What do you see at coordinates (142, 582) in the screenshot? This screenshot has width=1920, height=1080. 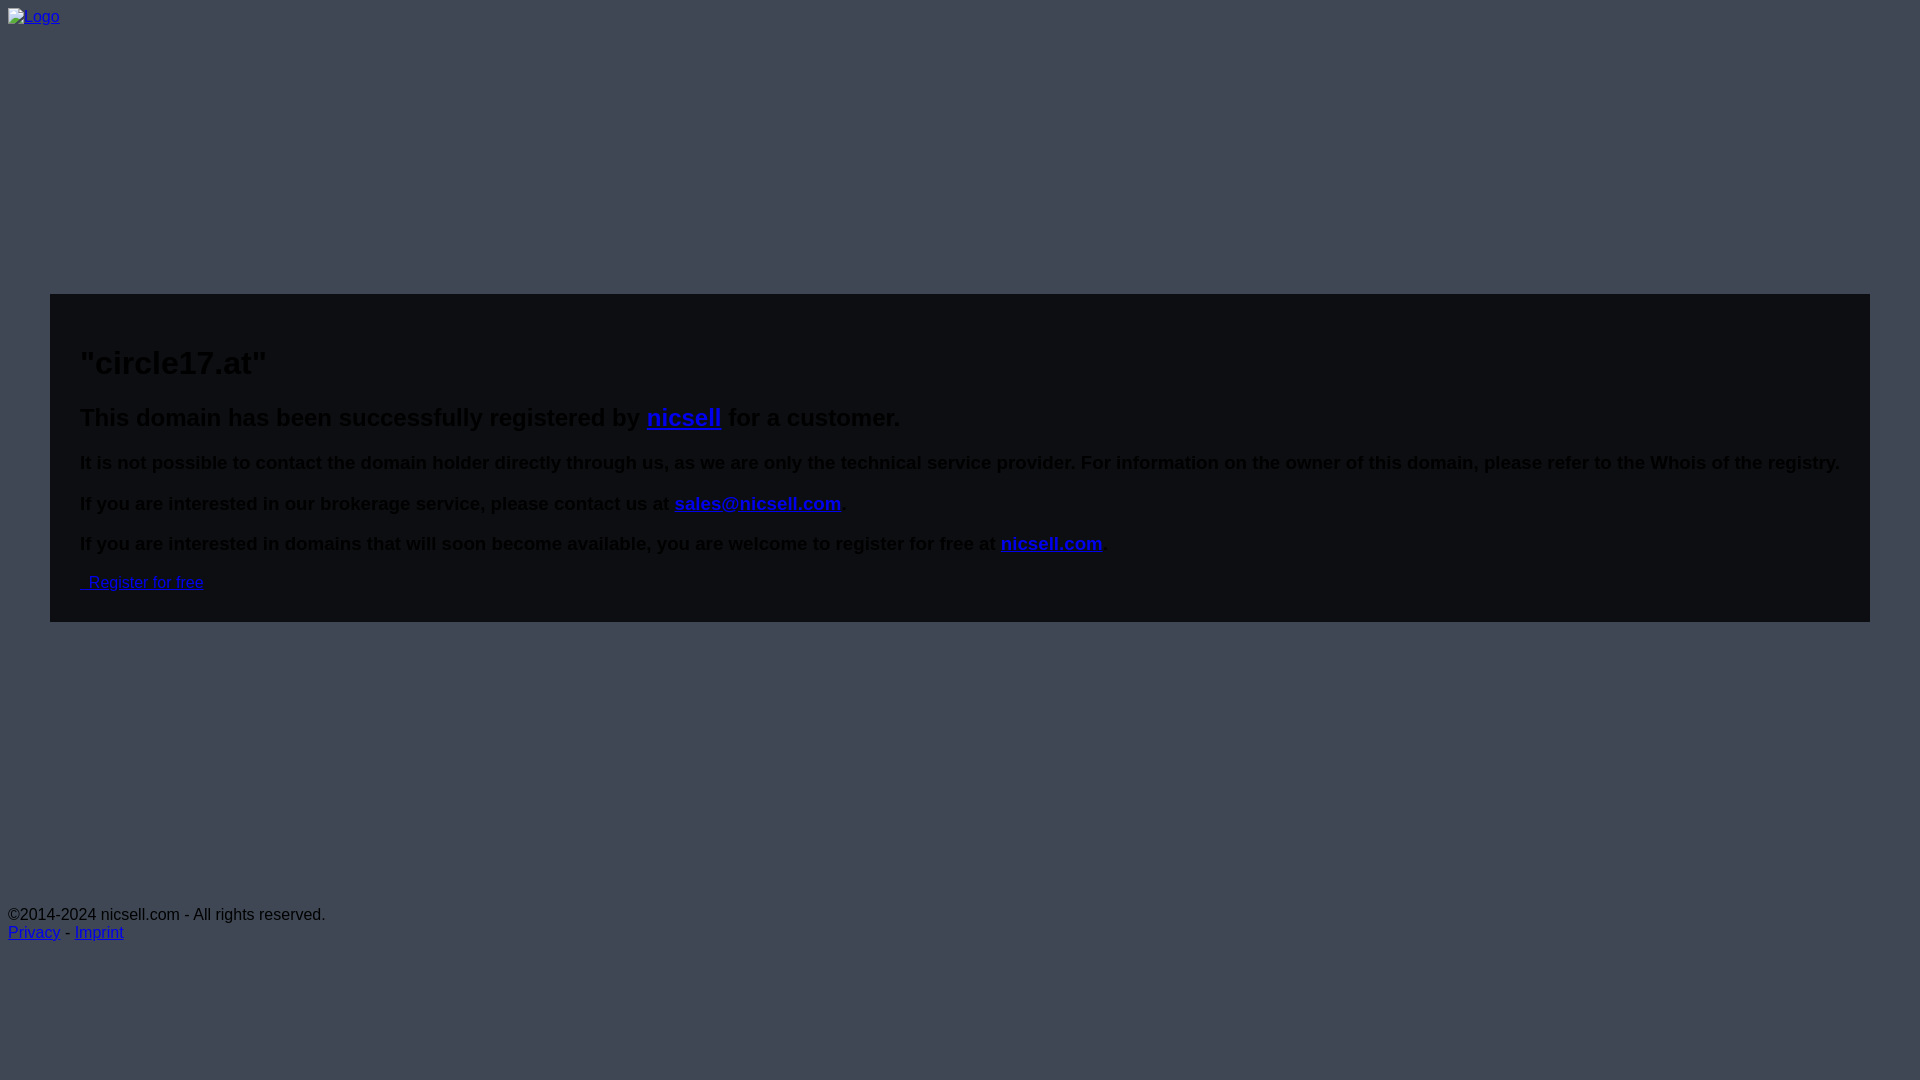 I see `  Register for free` at bounding box center [142, 582].